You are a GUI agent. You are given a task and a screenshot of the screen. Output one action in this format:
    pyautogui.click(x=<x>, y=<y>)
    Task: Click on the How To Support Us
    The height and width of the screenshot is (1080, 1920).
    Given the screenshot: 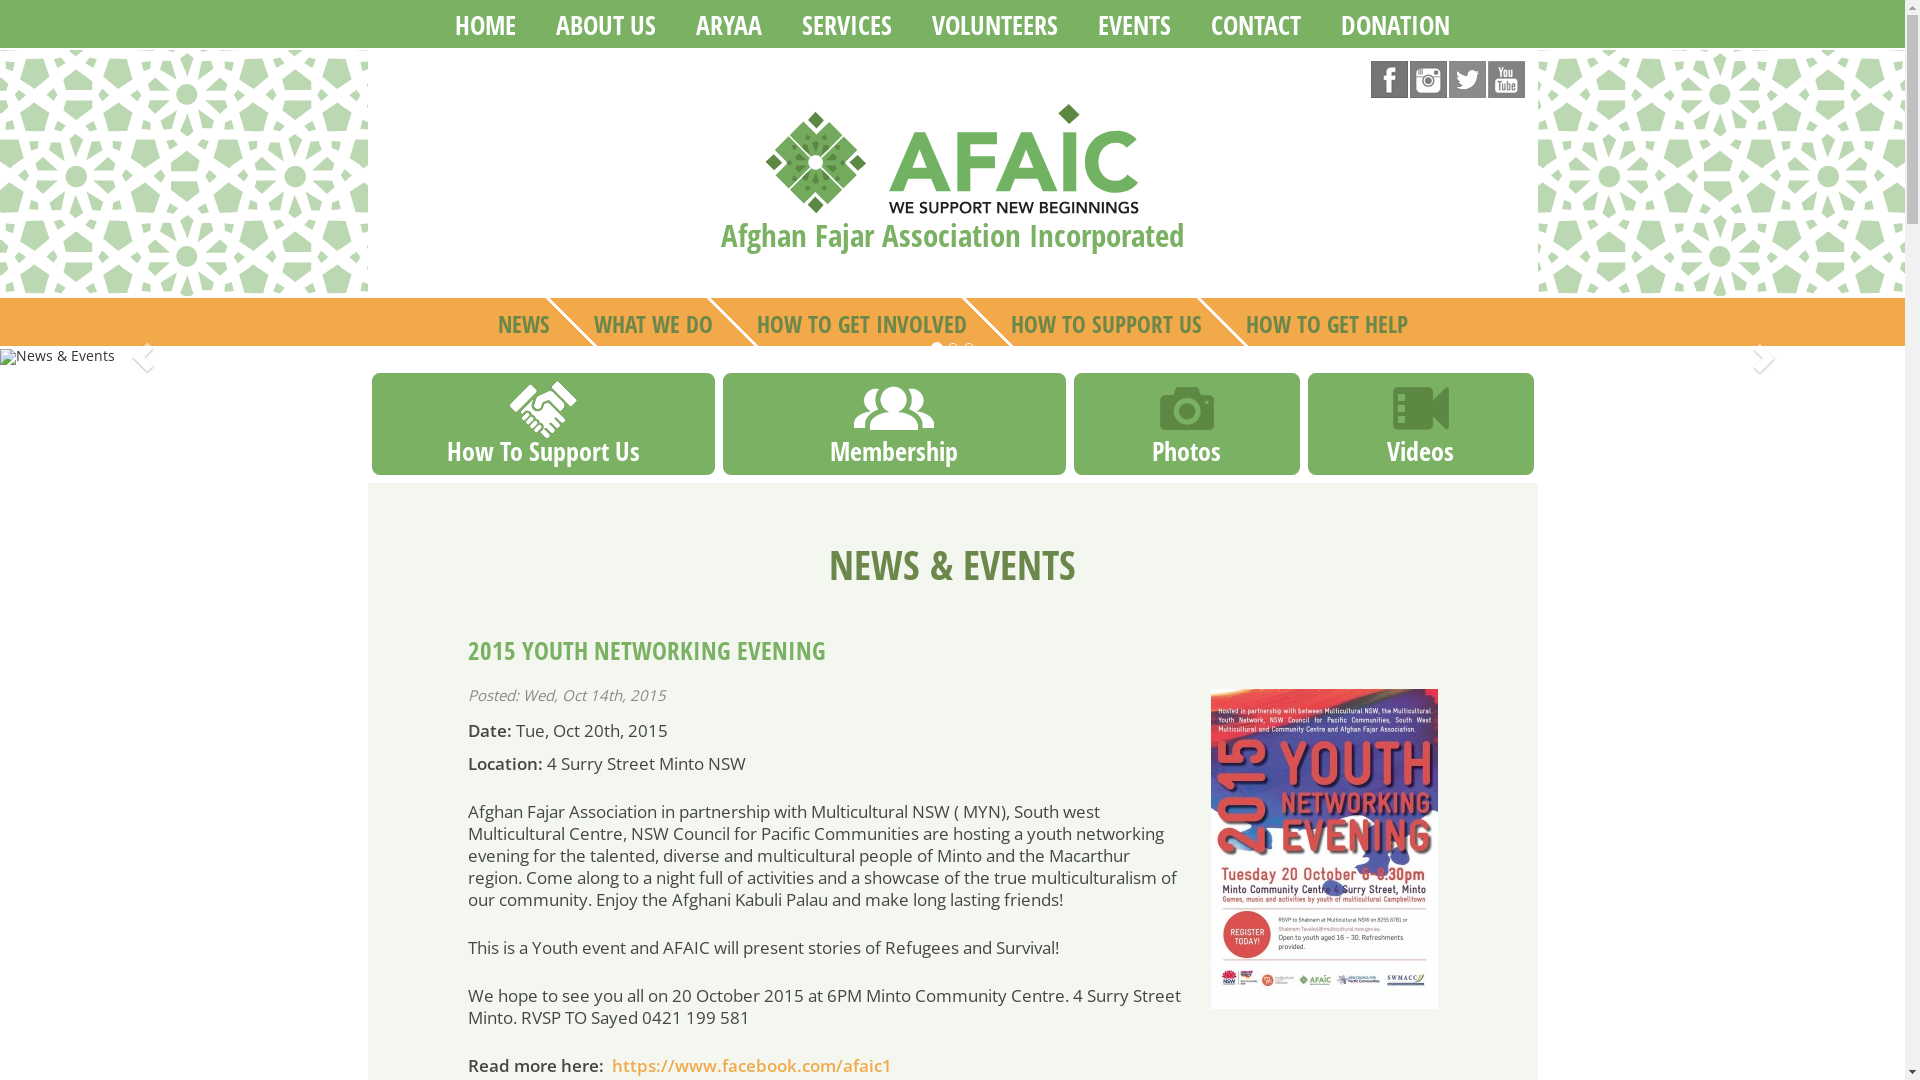 What is the action you would take?
    pyautogui.click(x=544, y=452)
    